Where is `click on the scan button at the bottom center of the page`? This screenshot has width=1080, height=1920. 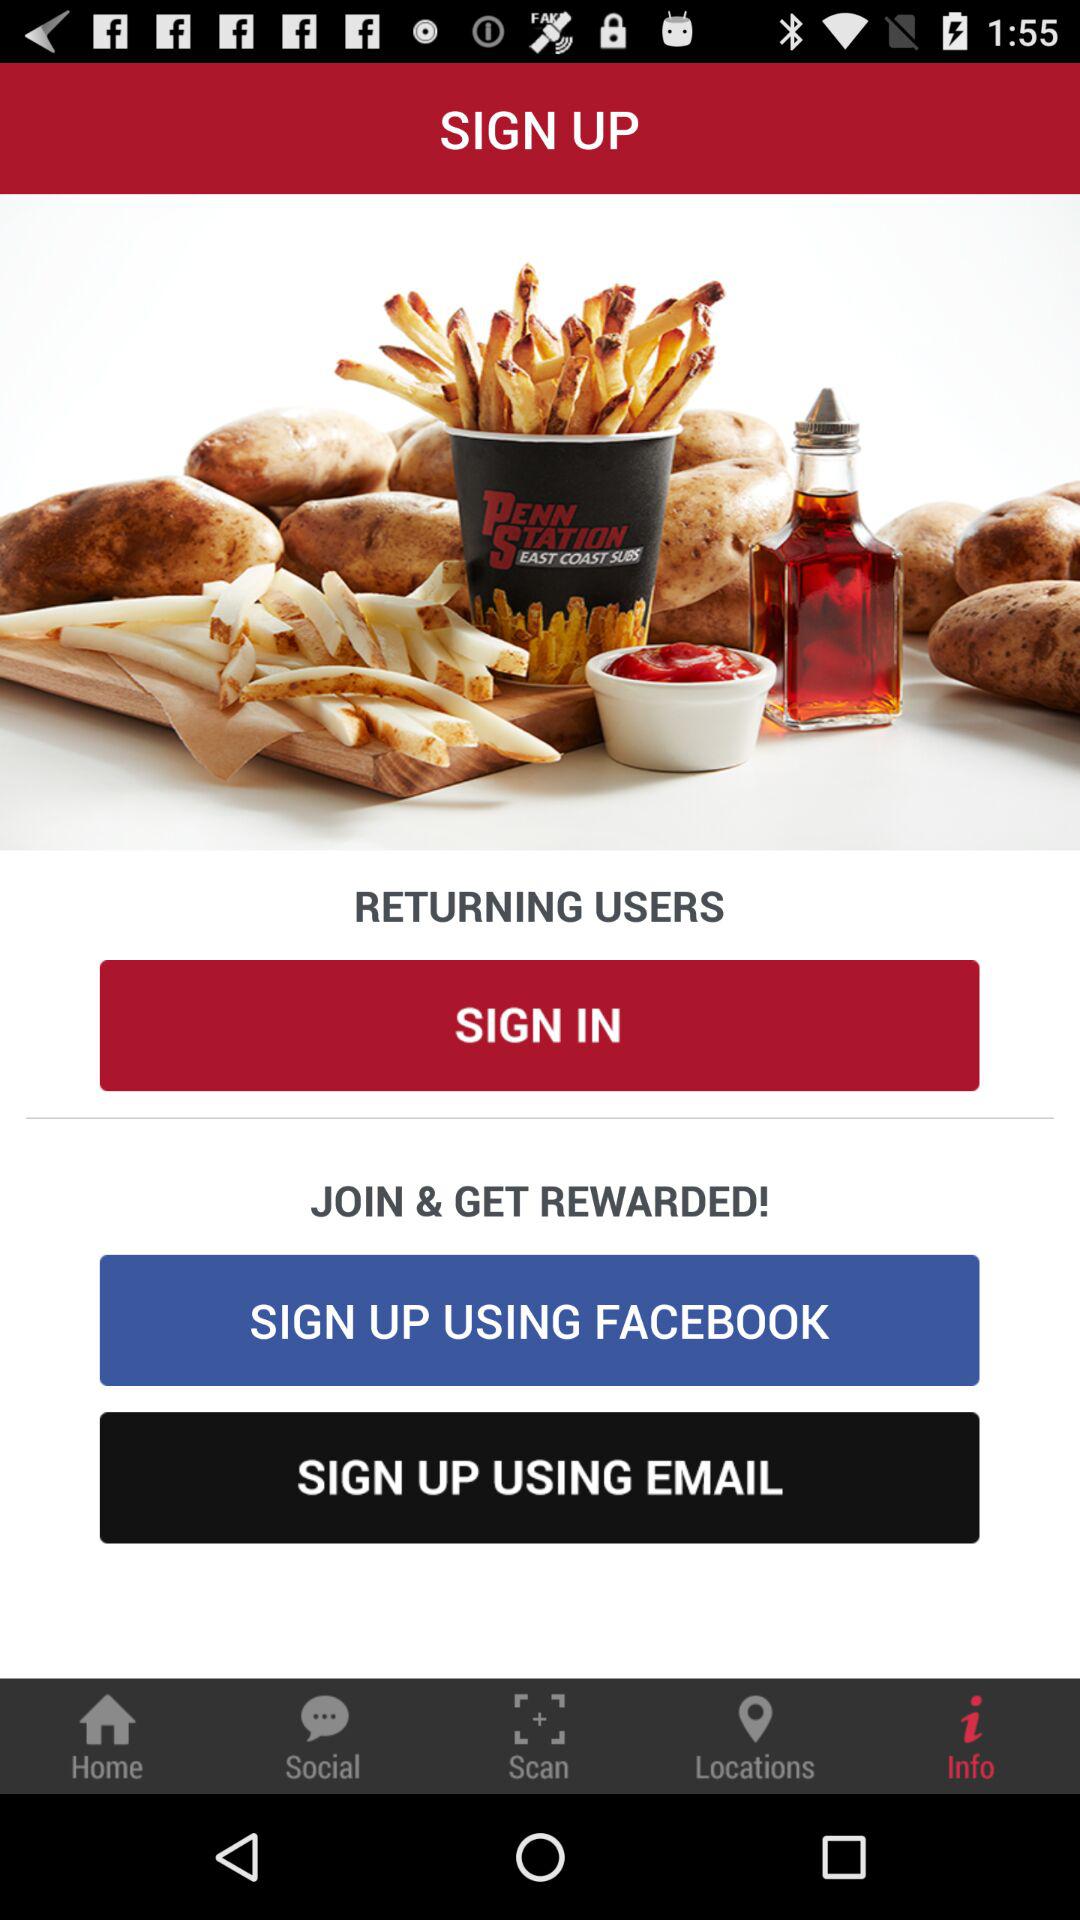 click on the scan button at the bottom center of the page is located at coordinates (539, 1736).